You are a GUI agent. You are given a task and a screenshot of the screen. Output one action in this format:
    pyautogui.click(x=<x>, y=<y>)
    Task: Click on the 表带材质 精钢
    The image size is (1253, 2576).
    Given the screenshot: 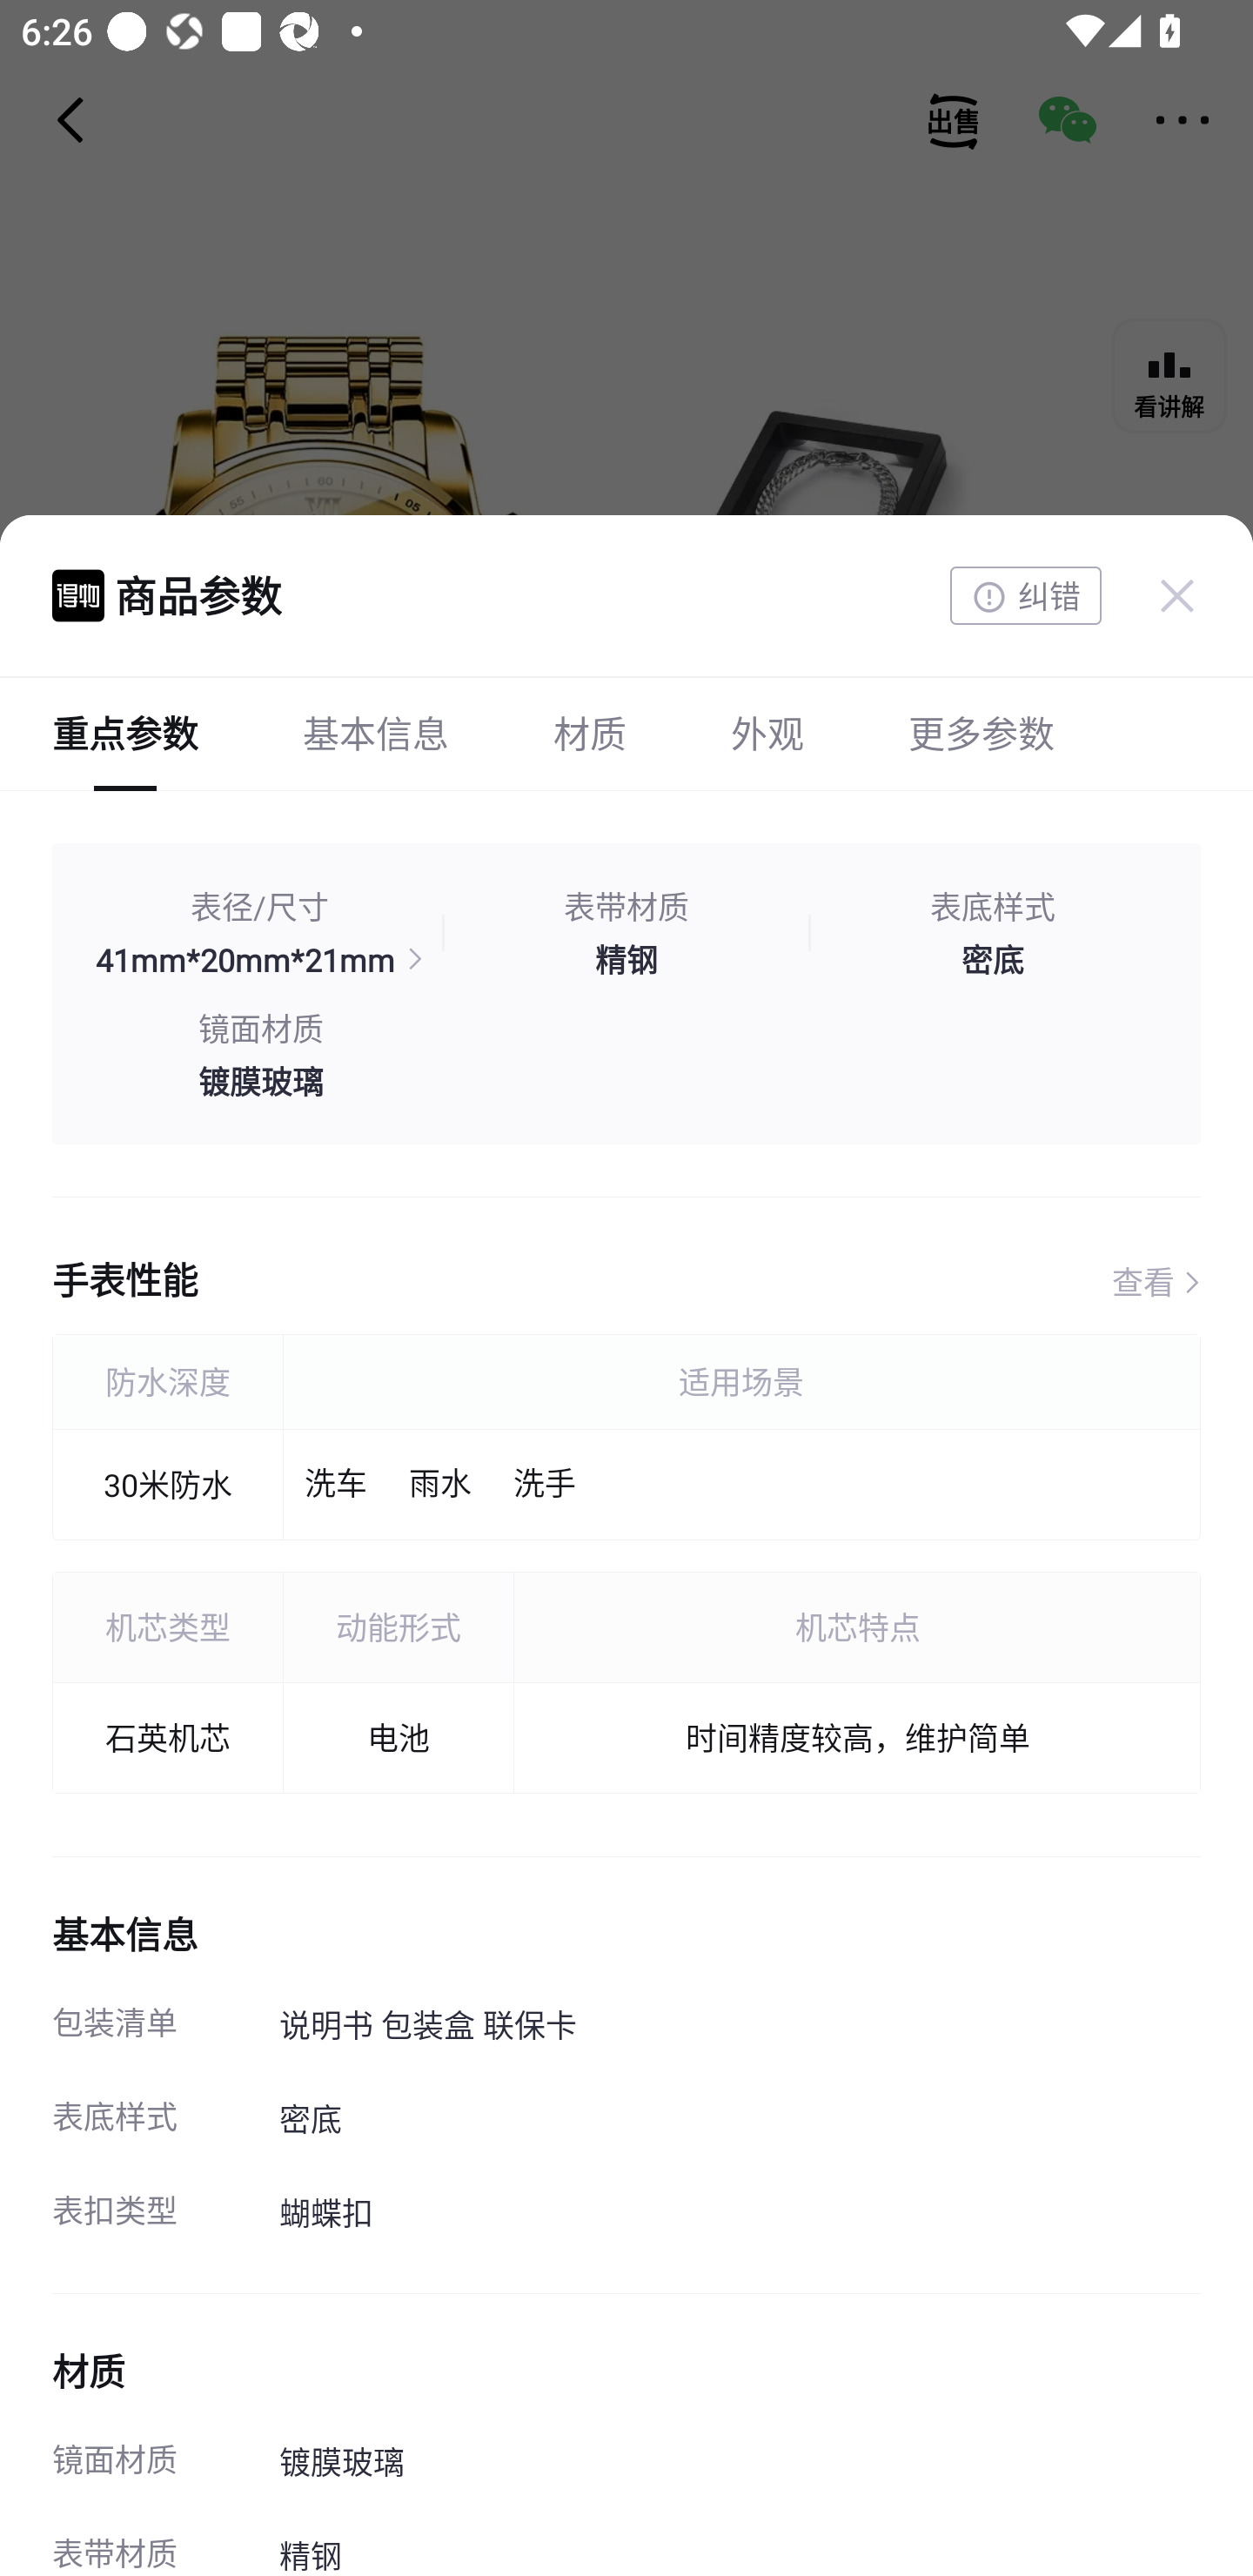 What is the action you would take?
    pyautogui.click(x=626, y=933)
    